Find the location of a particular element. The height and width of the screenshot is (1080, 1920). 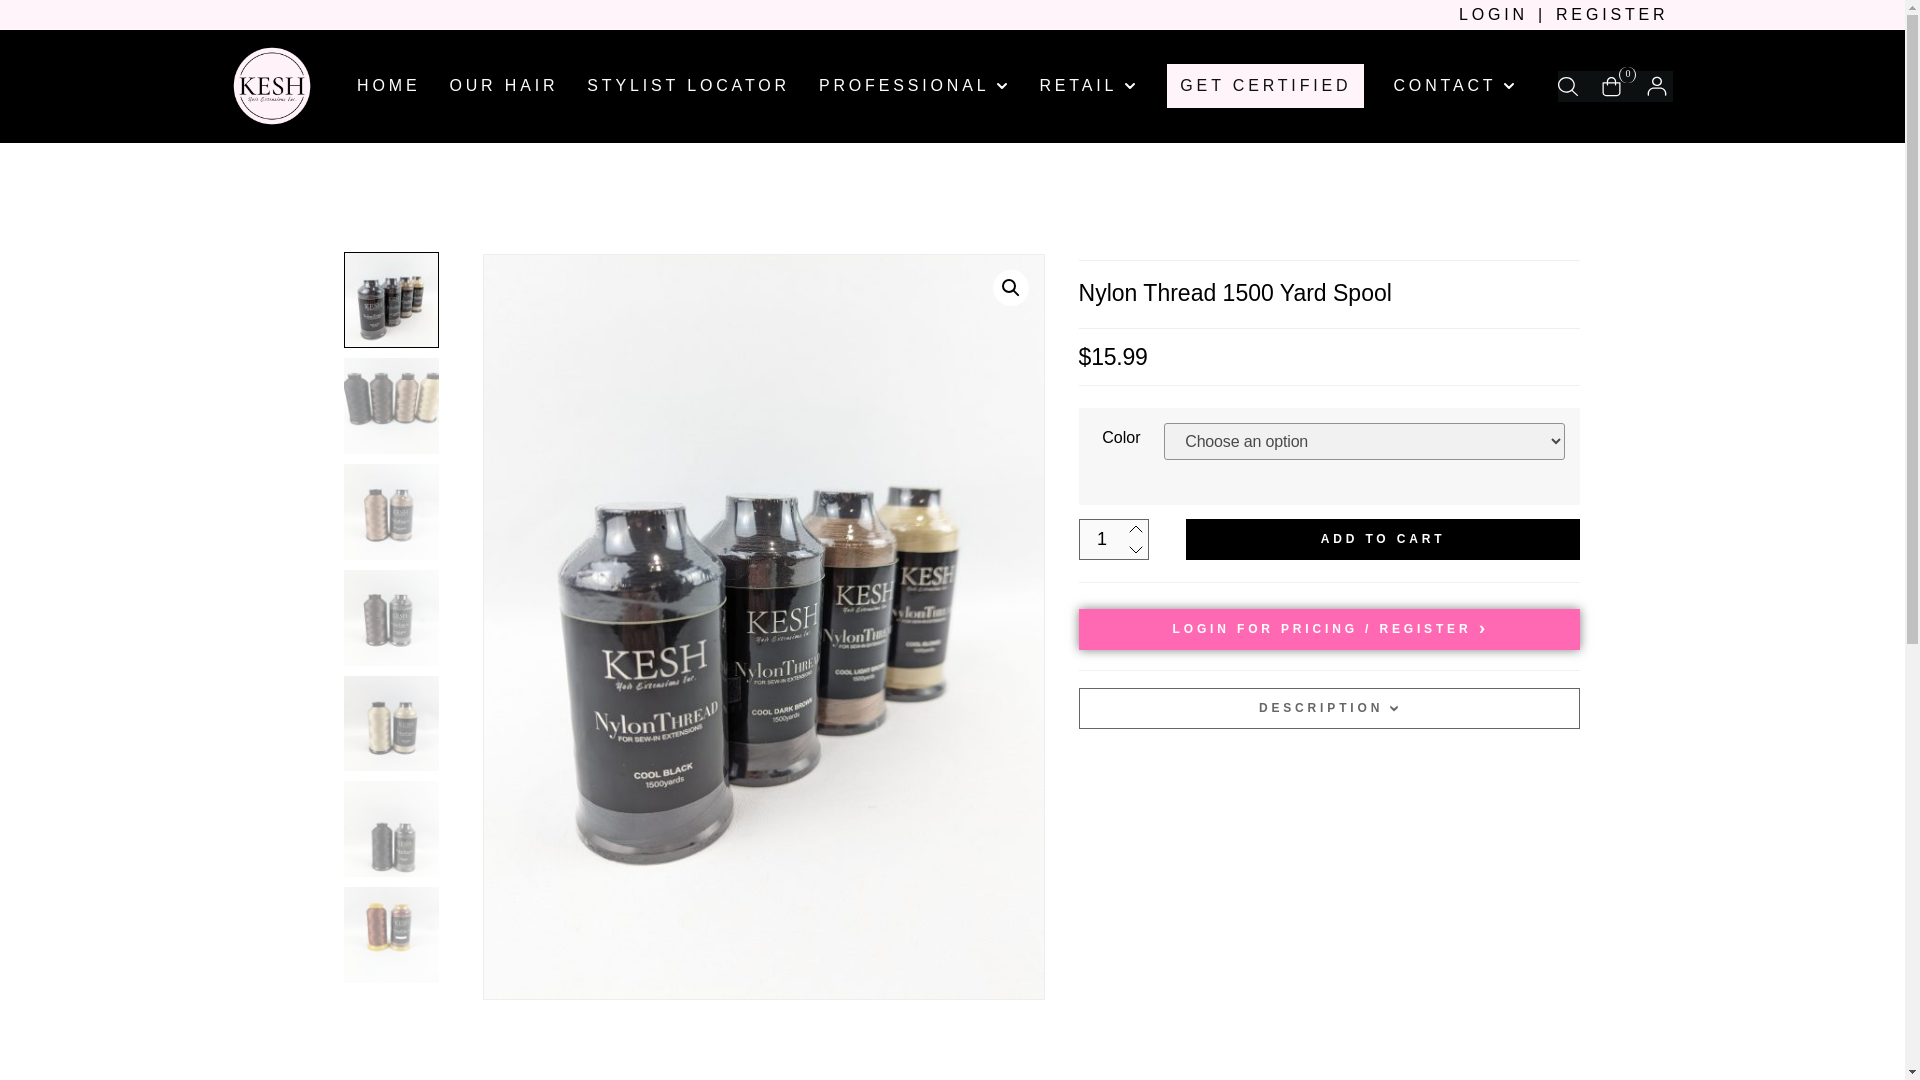

LOGIN is located at coordinates (1494, 14).